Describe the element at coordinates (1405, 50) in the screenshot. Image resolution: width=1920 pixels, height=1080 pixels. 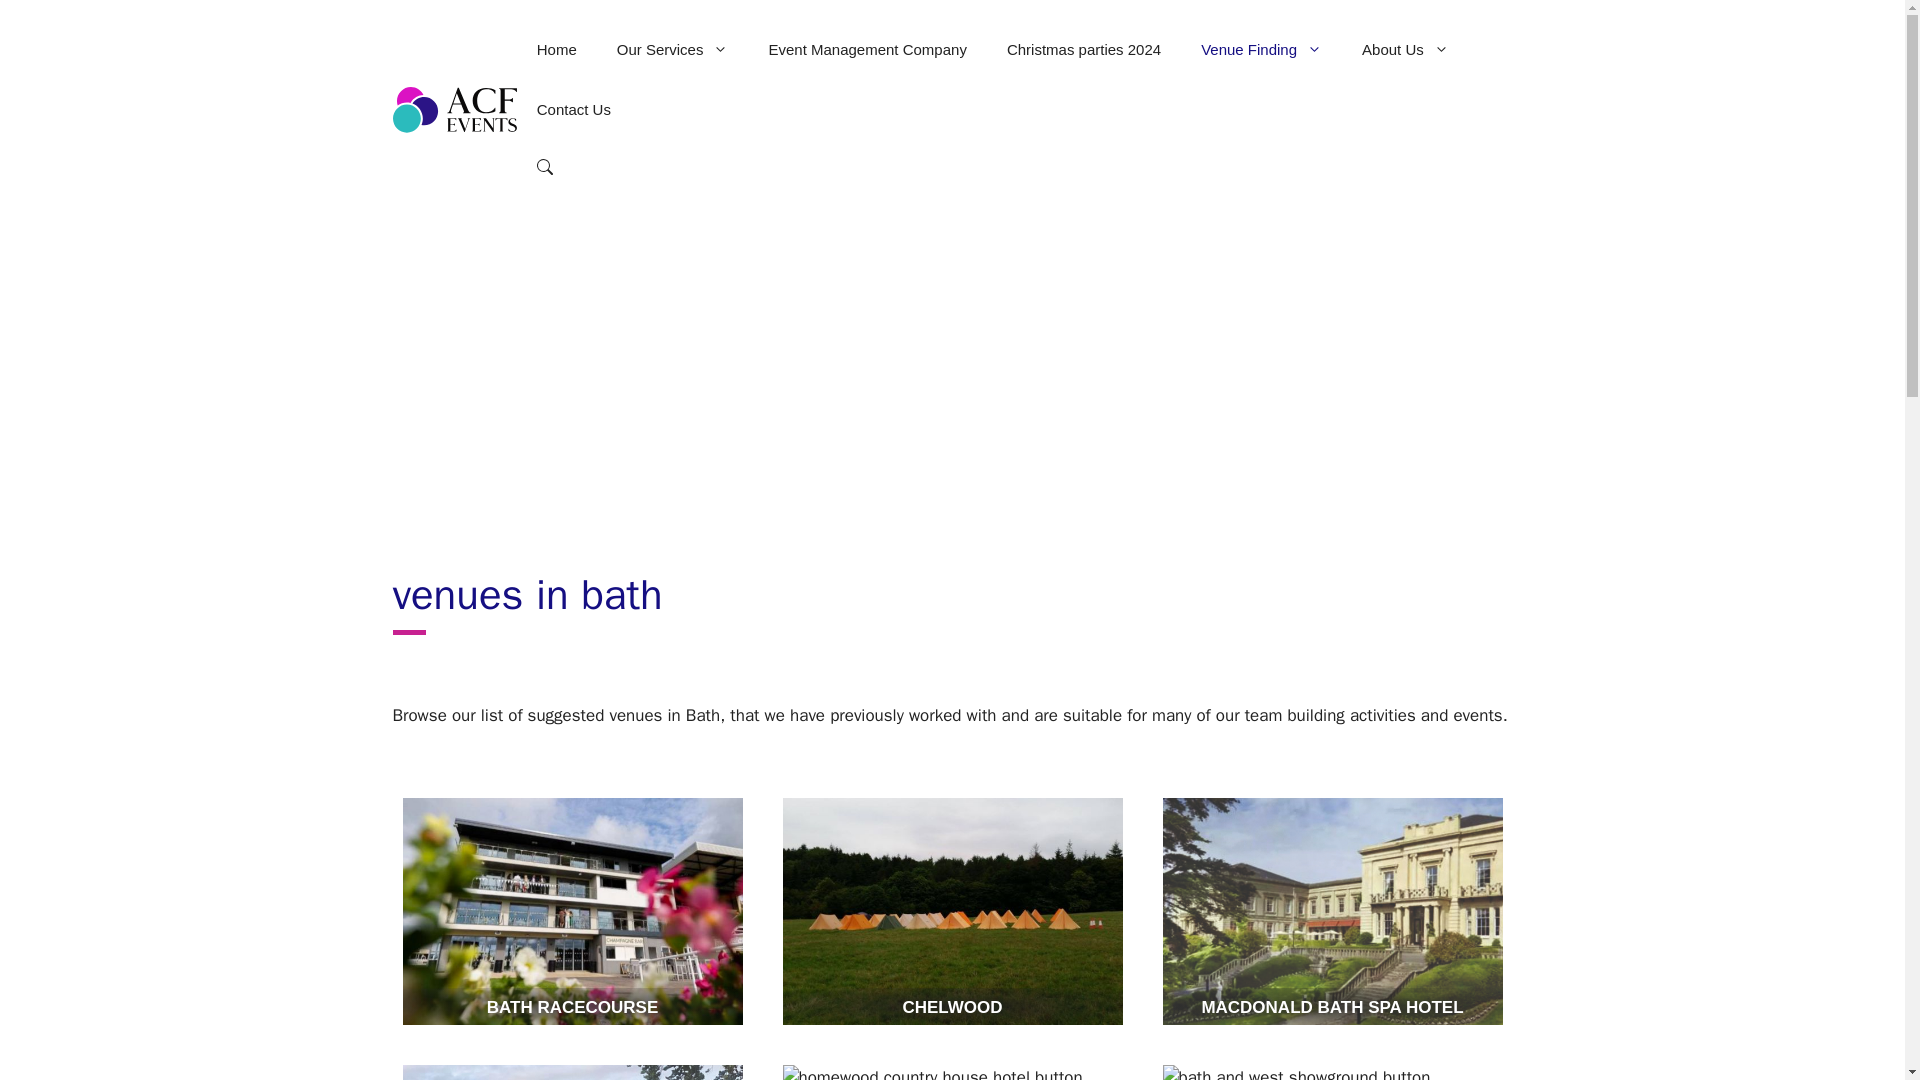
I see `About Us` at that location.